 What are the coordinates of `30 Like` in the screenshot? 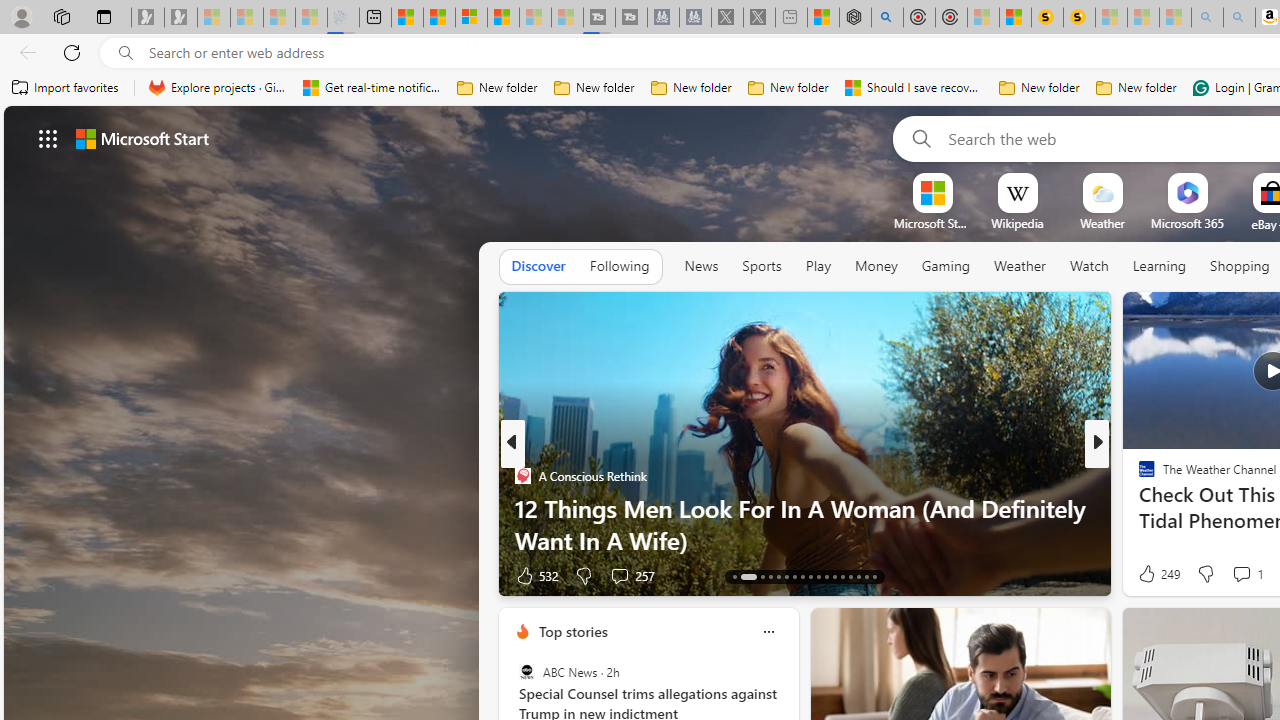 It's located at (1149, 574).